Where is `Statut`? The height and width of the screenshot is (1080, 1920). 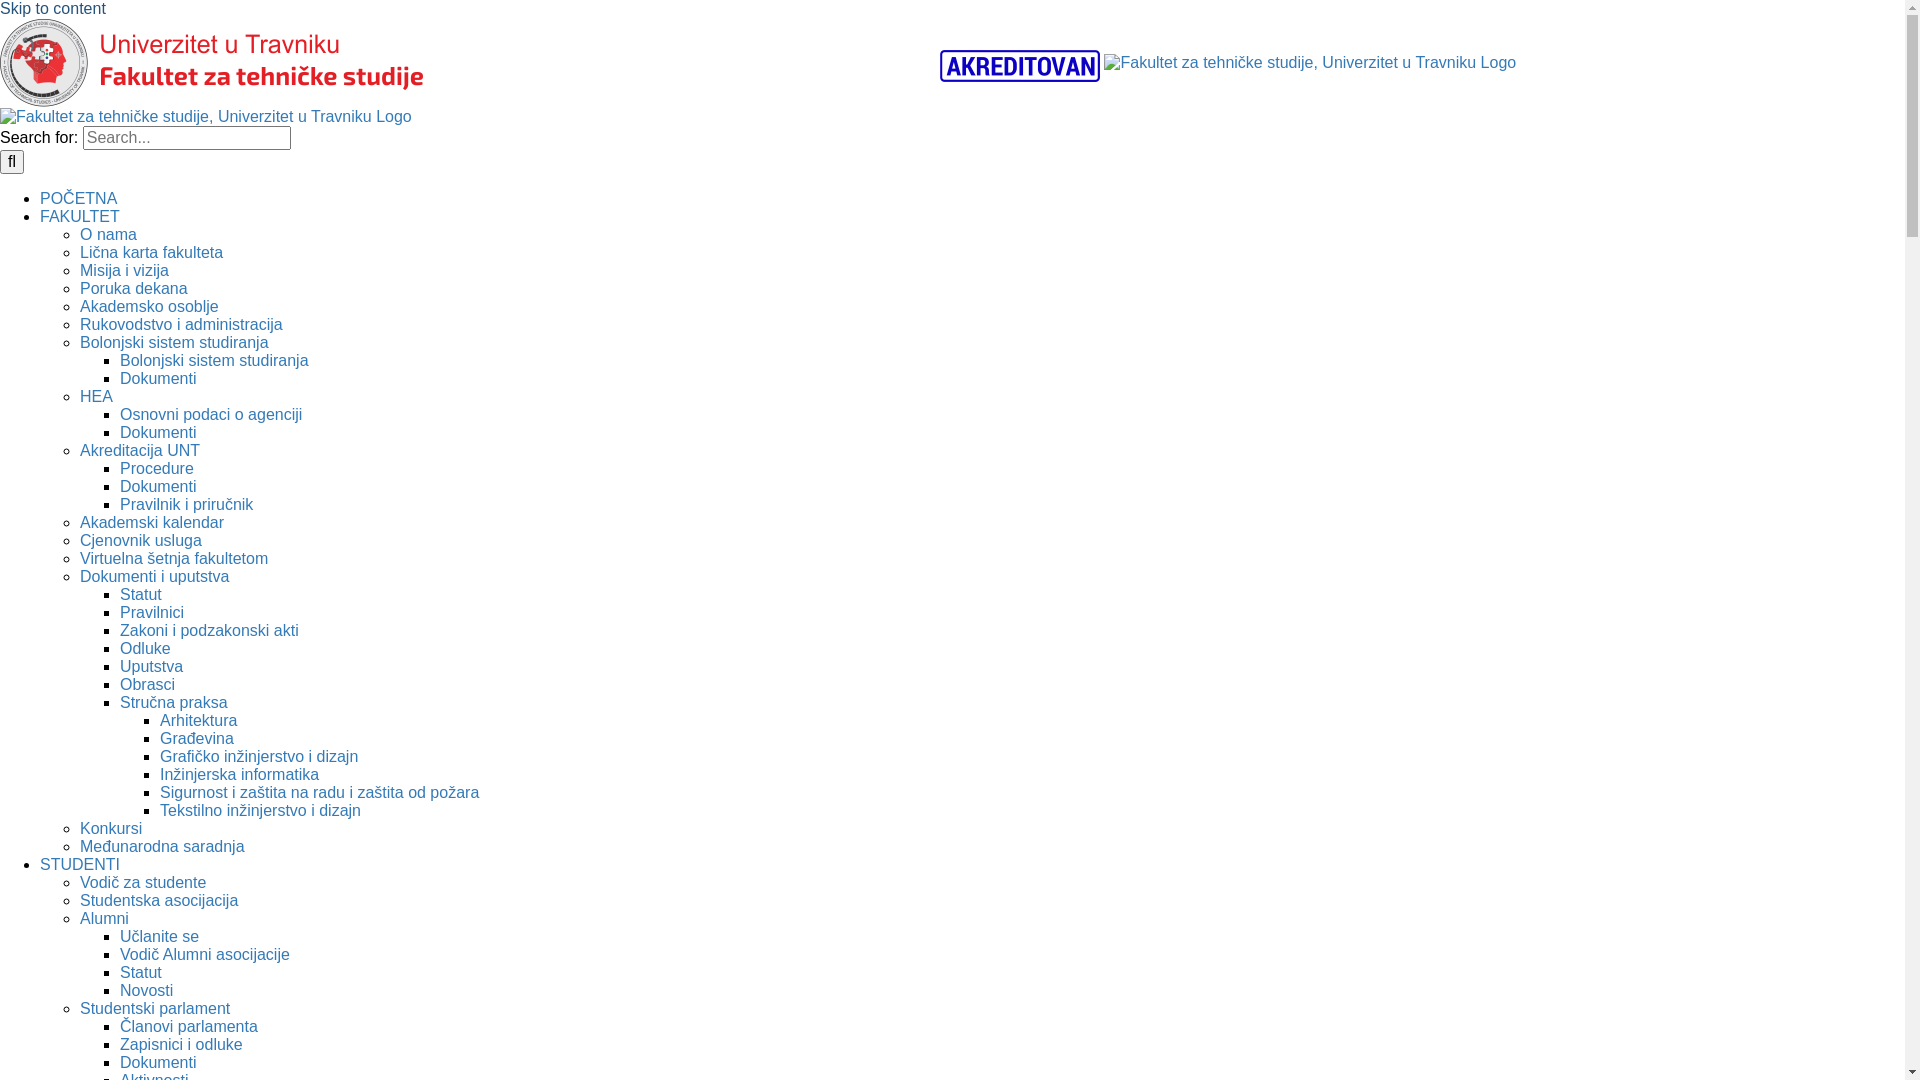
Statut is located at coordinates (141, 972).